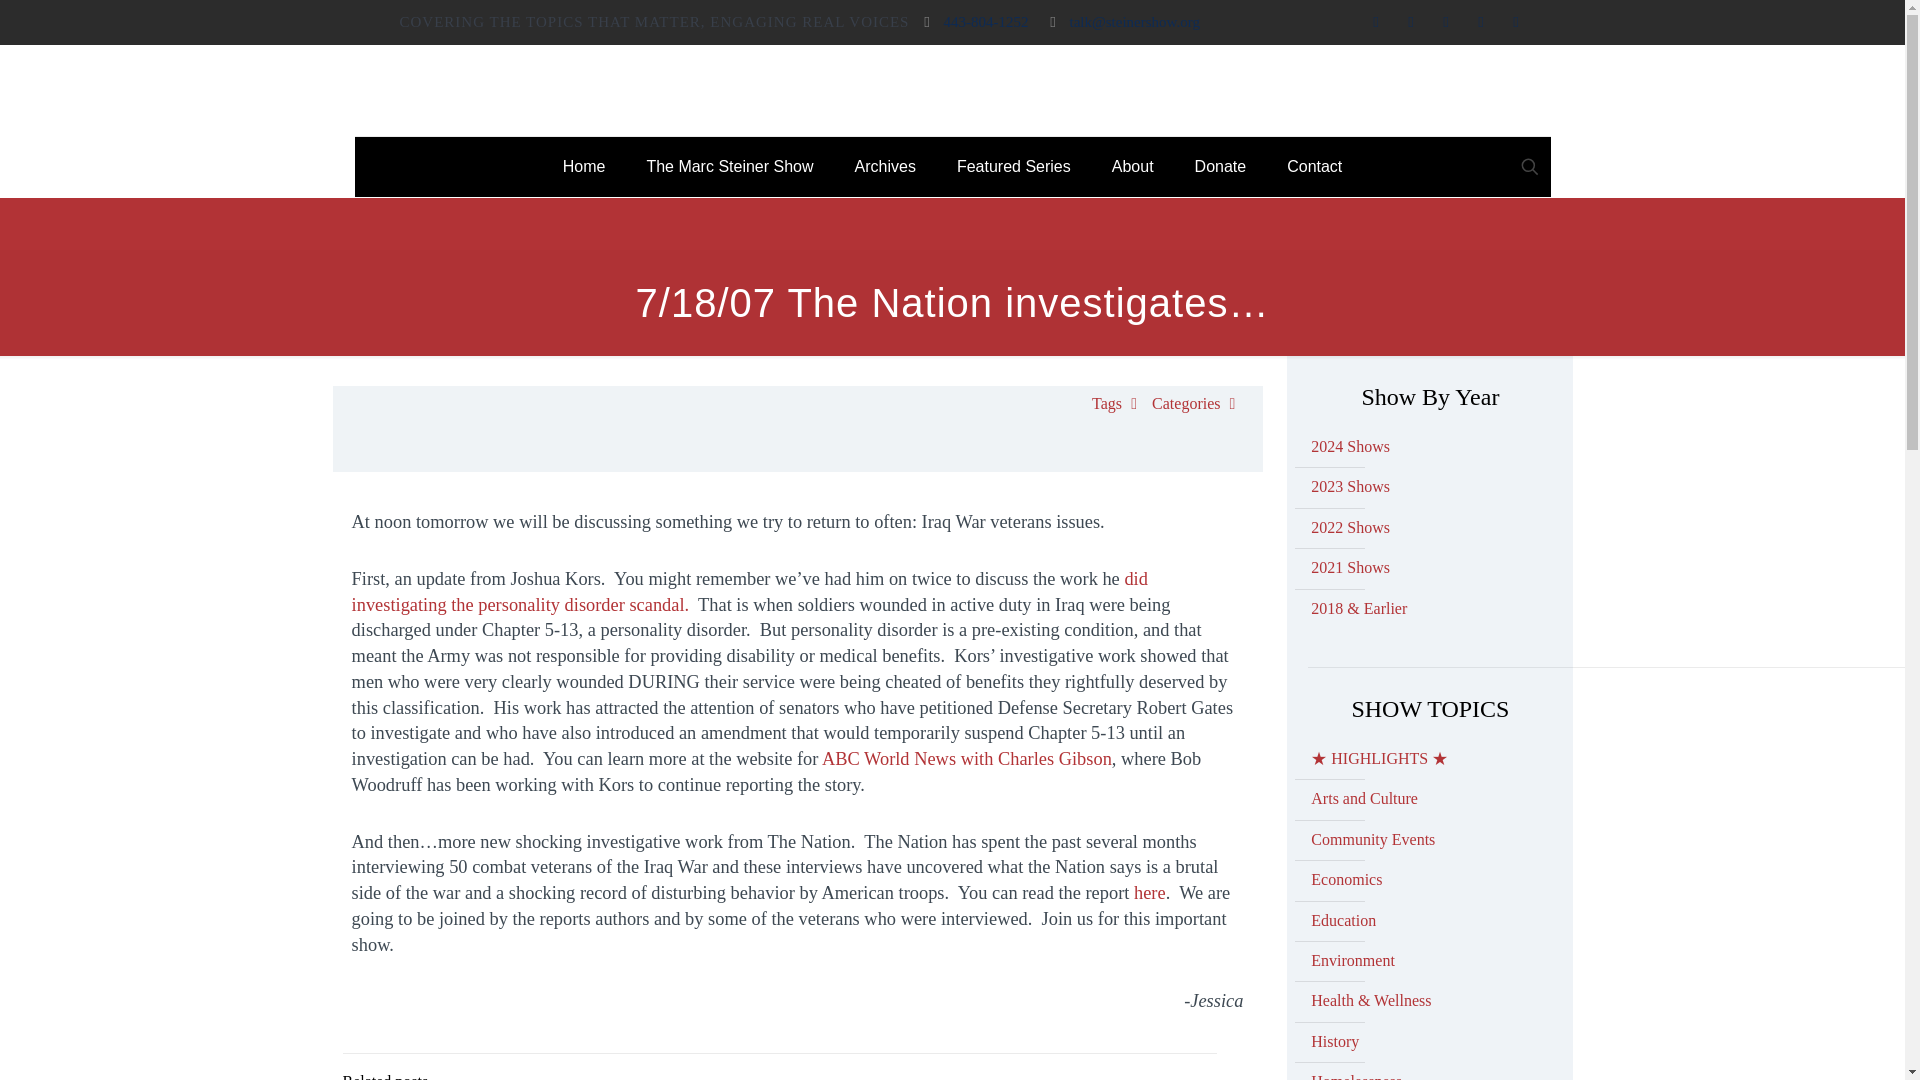 This screenshot has width=1920, height=1080. I want to click on 443-804-1252, so click(985, 22).